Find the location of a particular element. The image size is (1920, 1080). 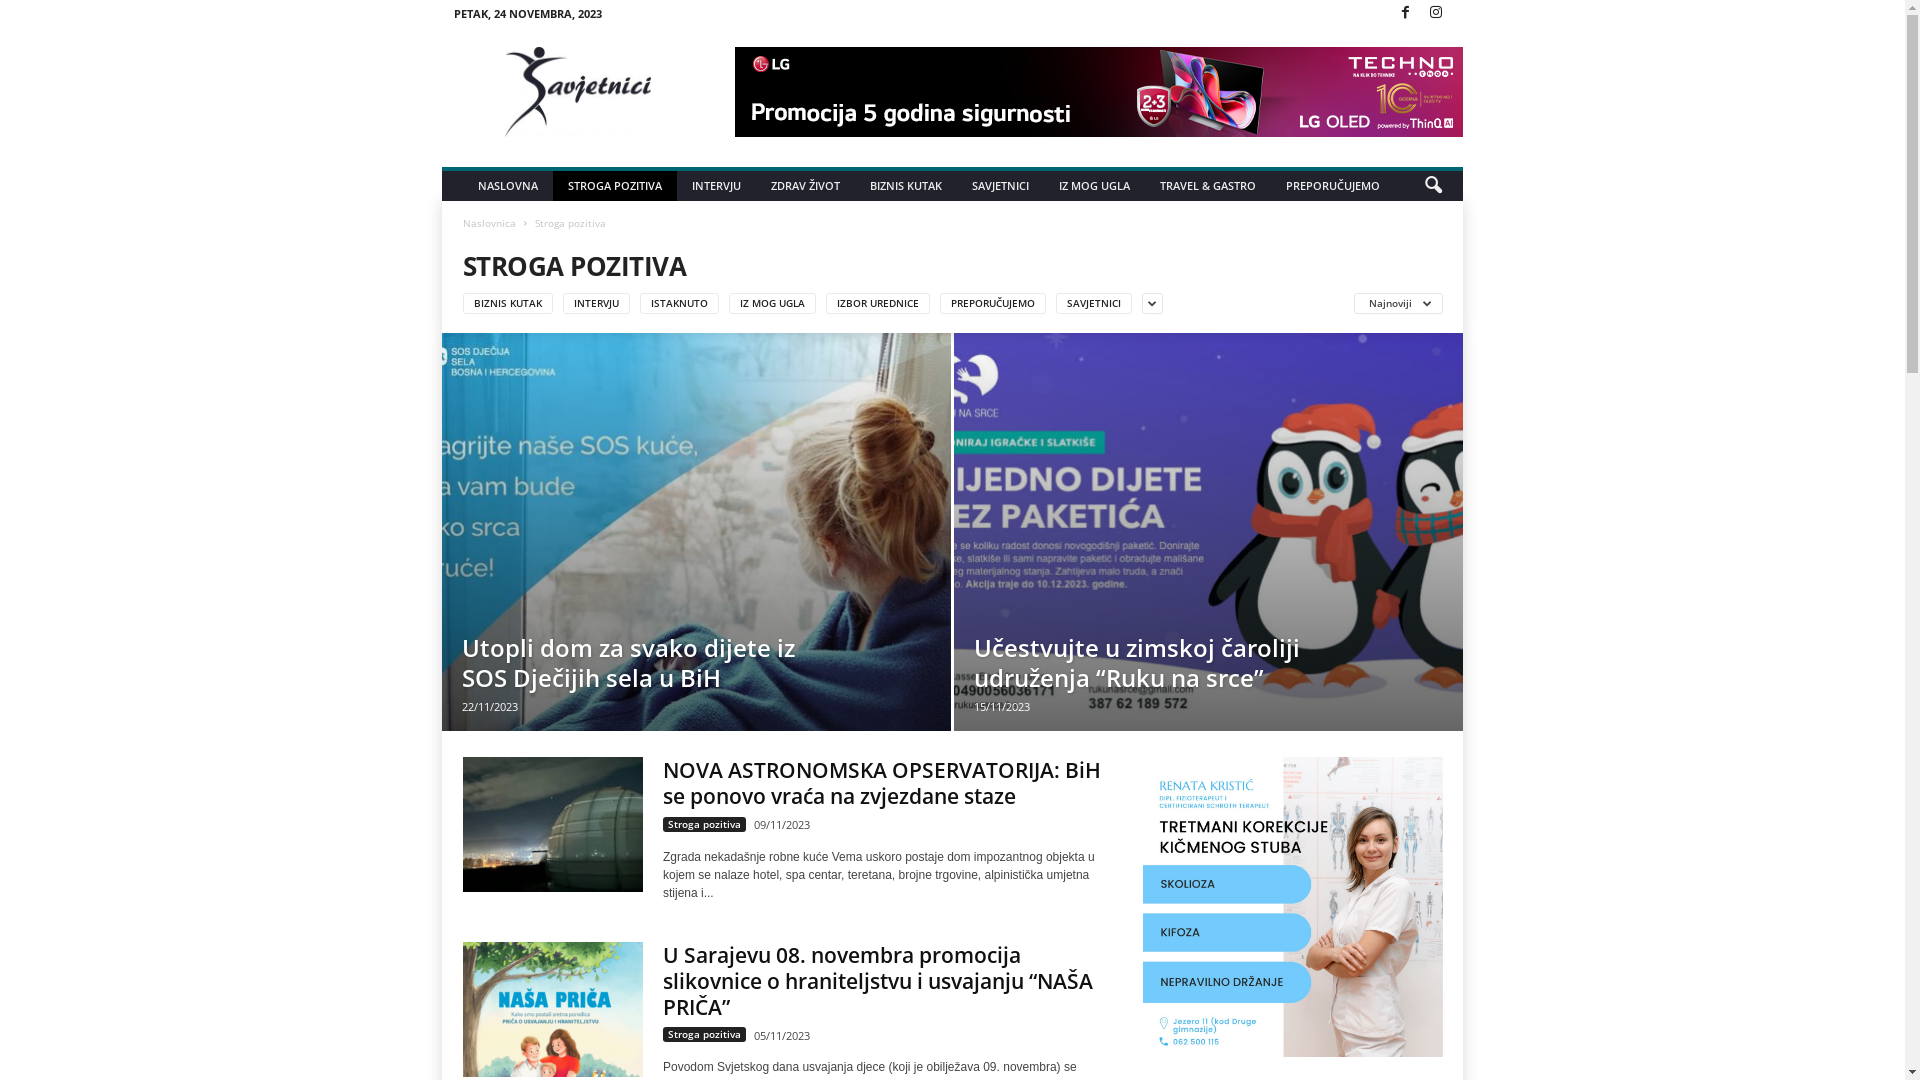

INTERVJU is located at coordinates (596, 302).